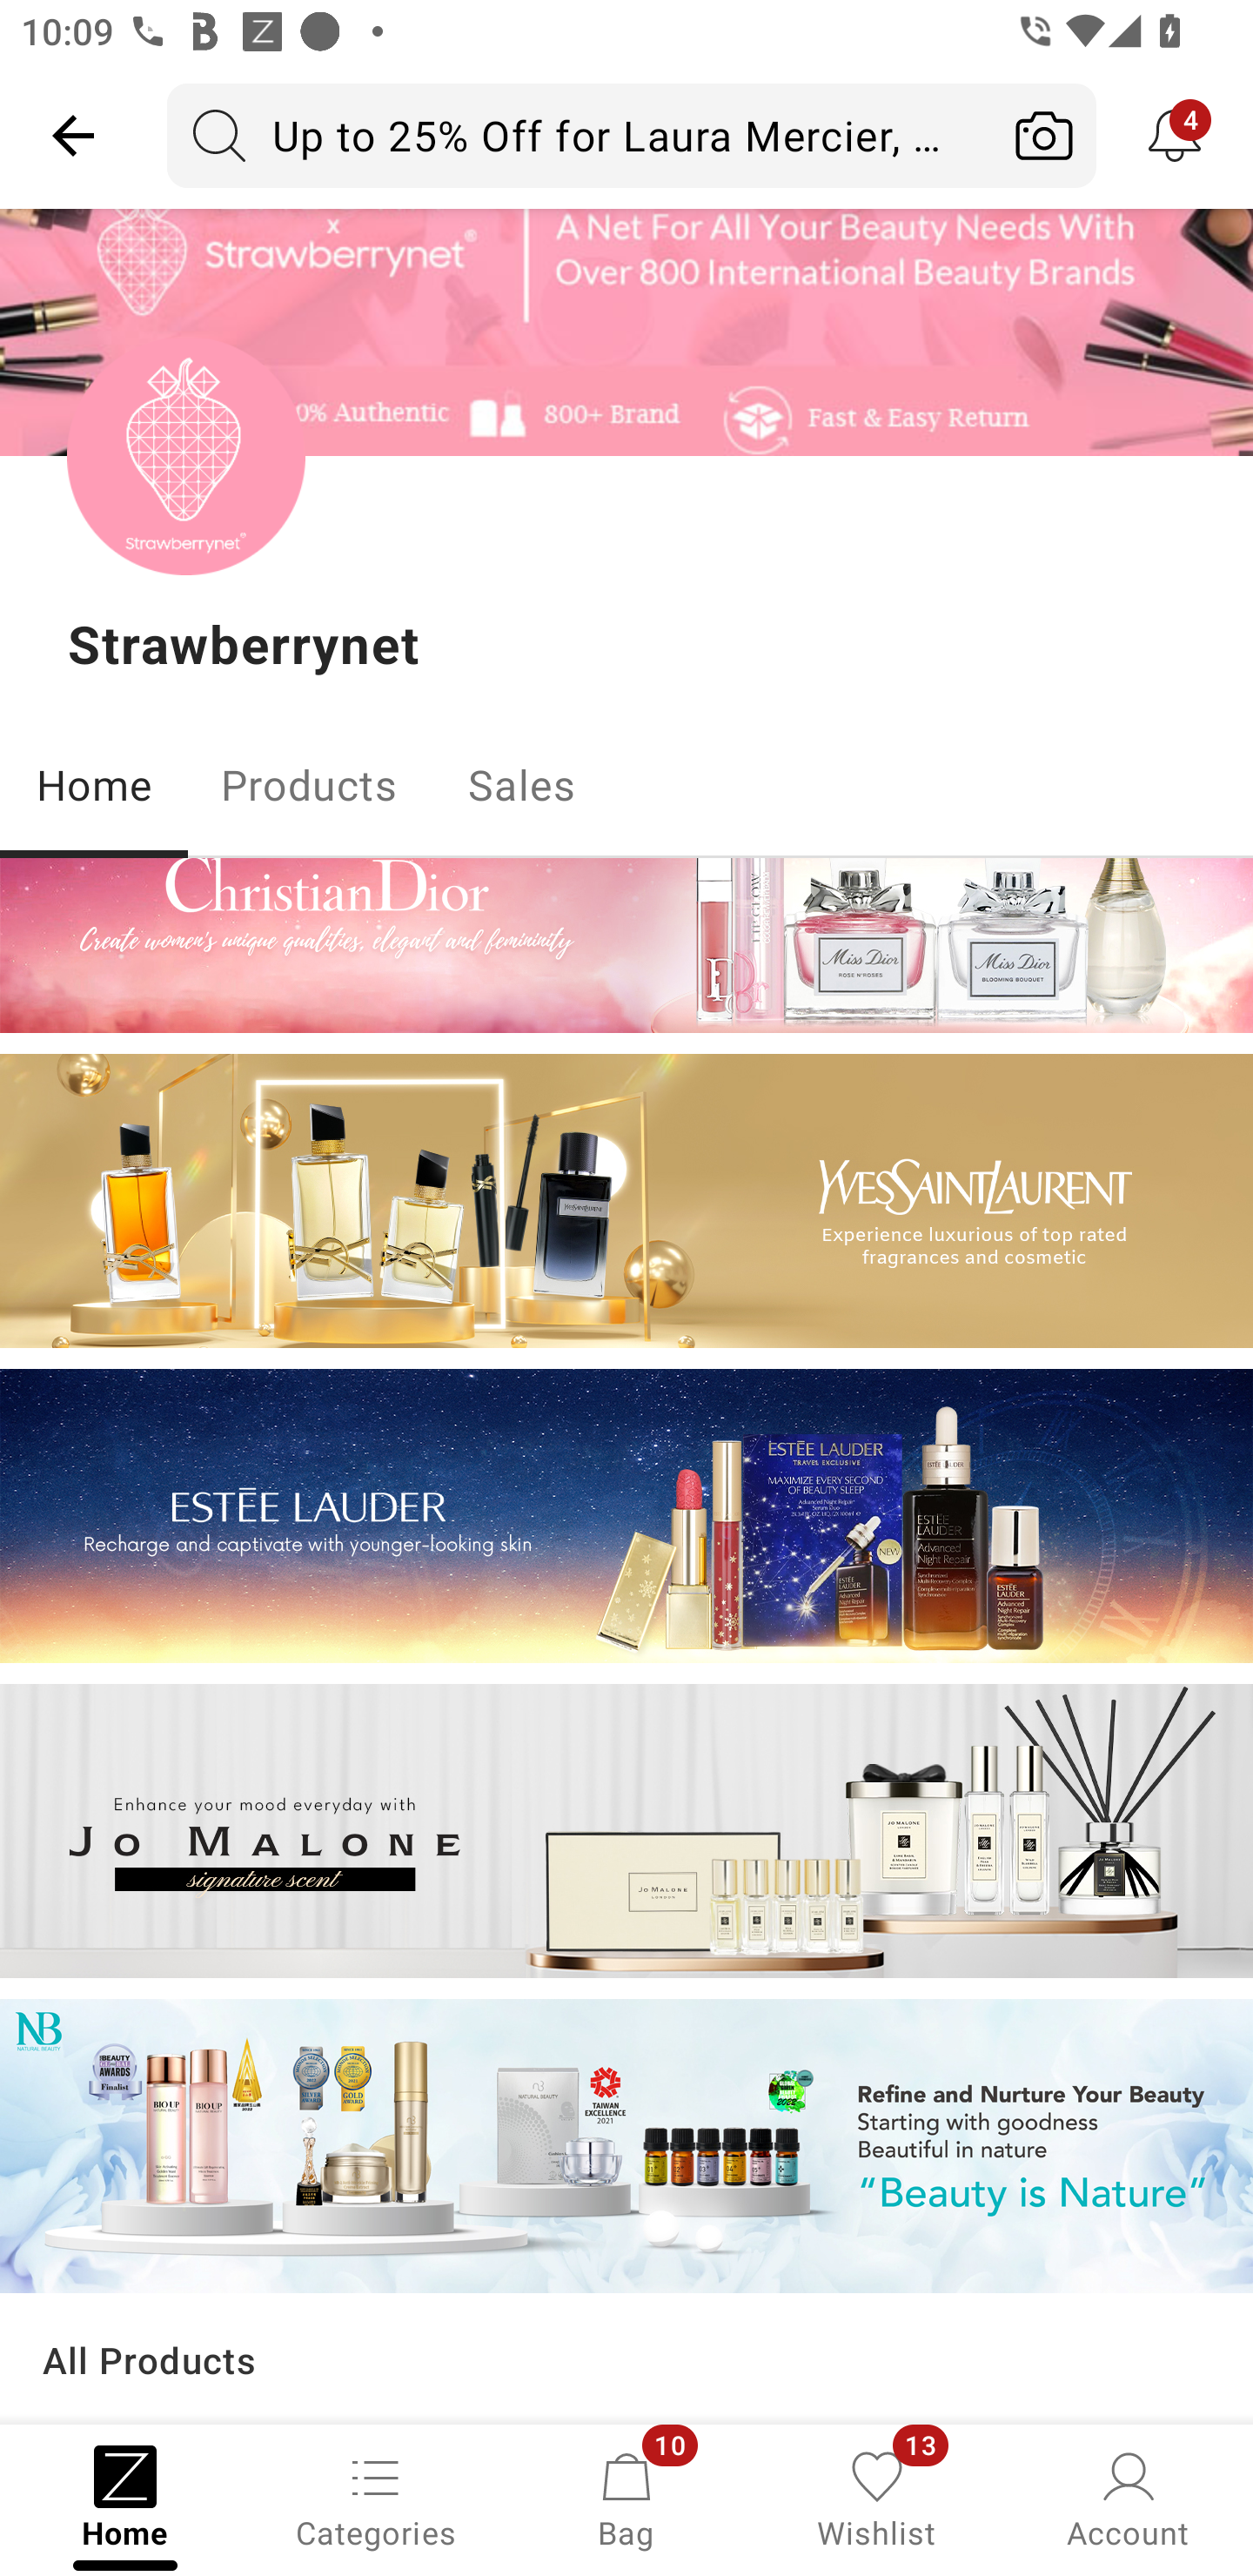 The width and height of the screenshot is (1253, 2576). What do you see at coordinates (73, 135) in the screenshot?
I see `Navigate up` at bounding box center [73, 135].